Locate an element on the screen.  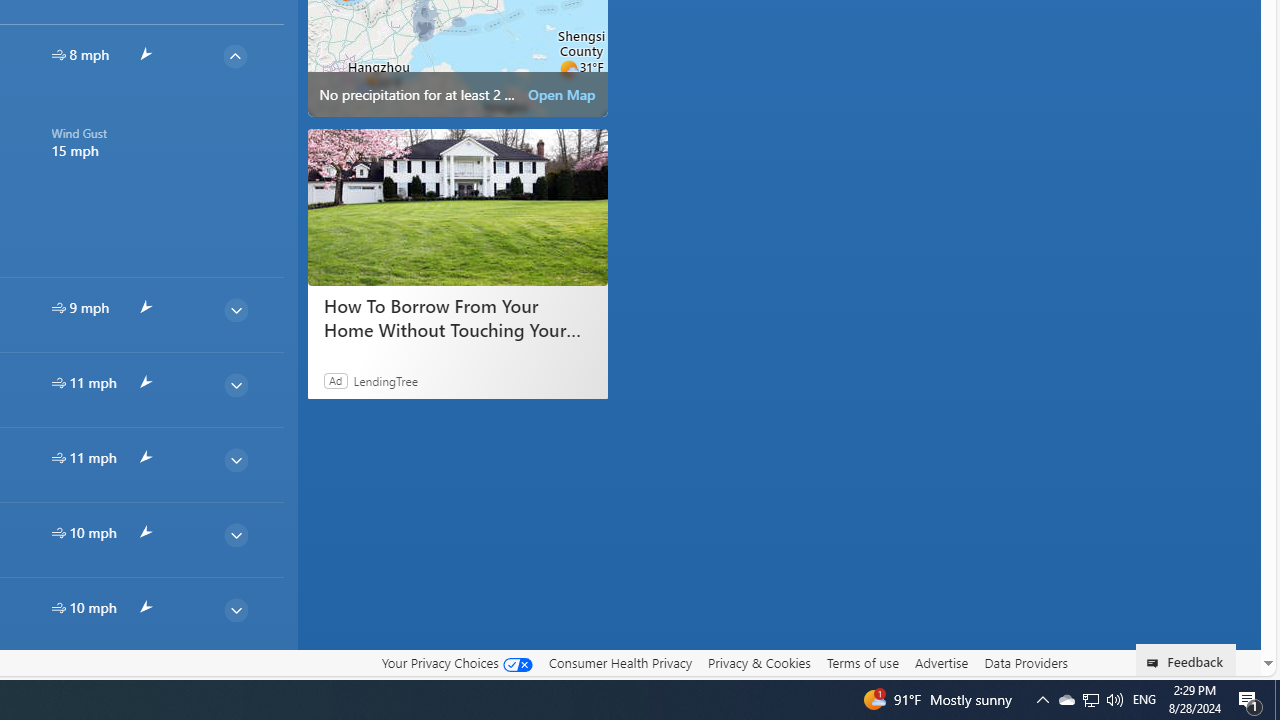
Consumer Health Privacy is located at coordinates (620, 663).